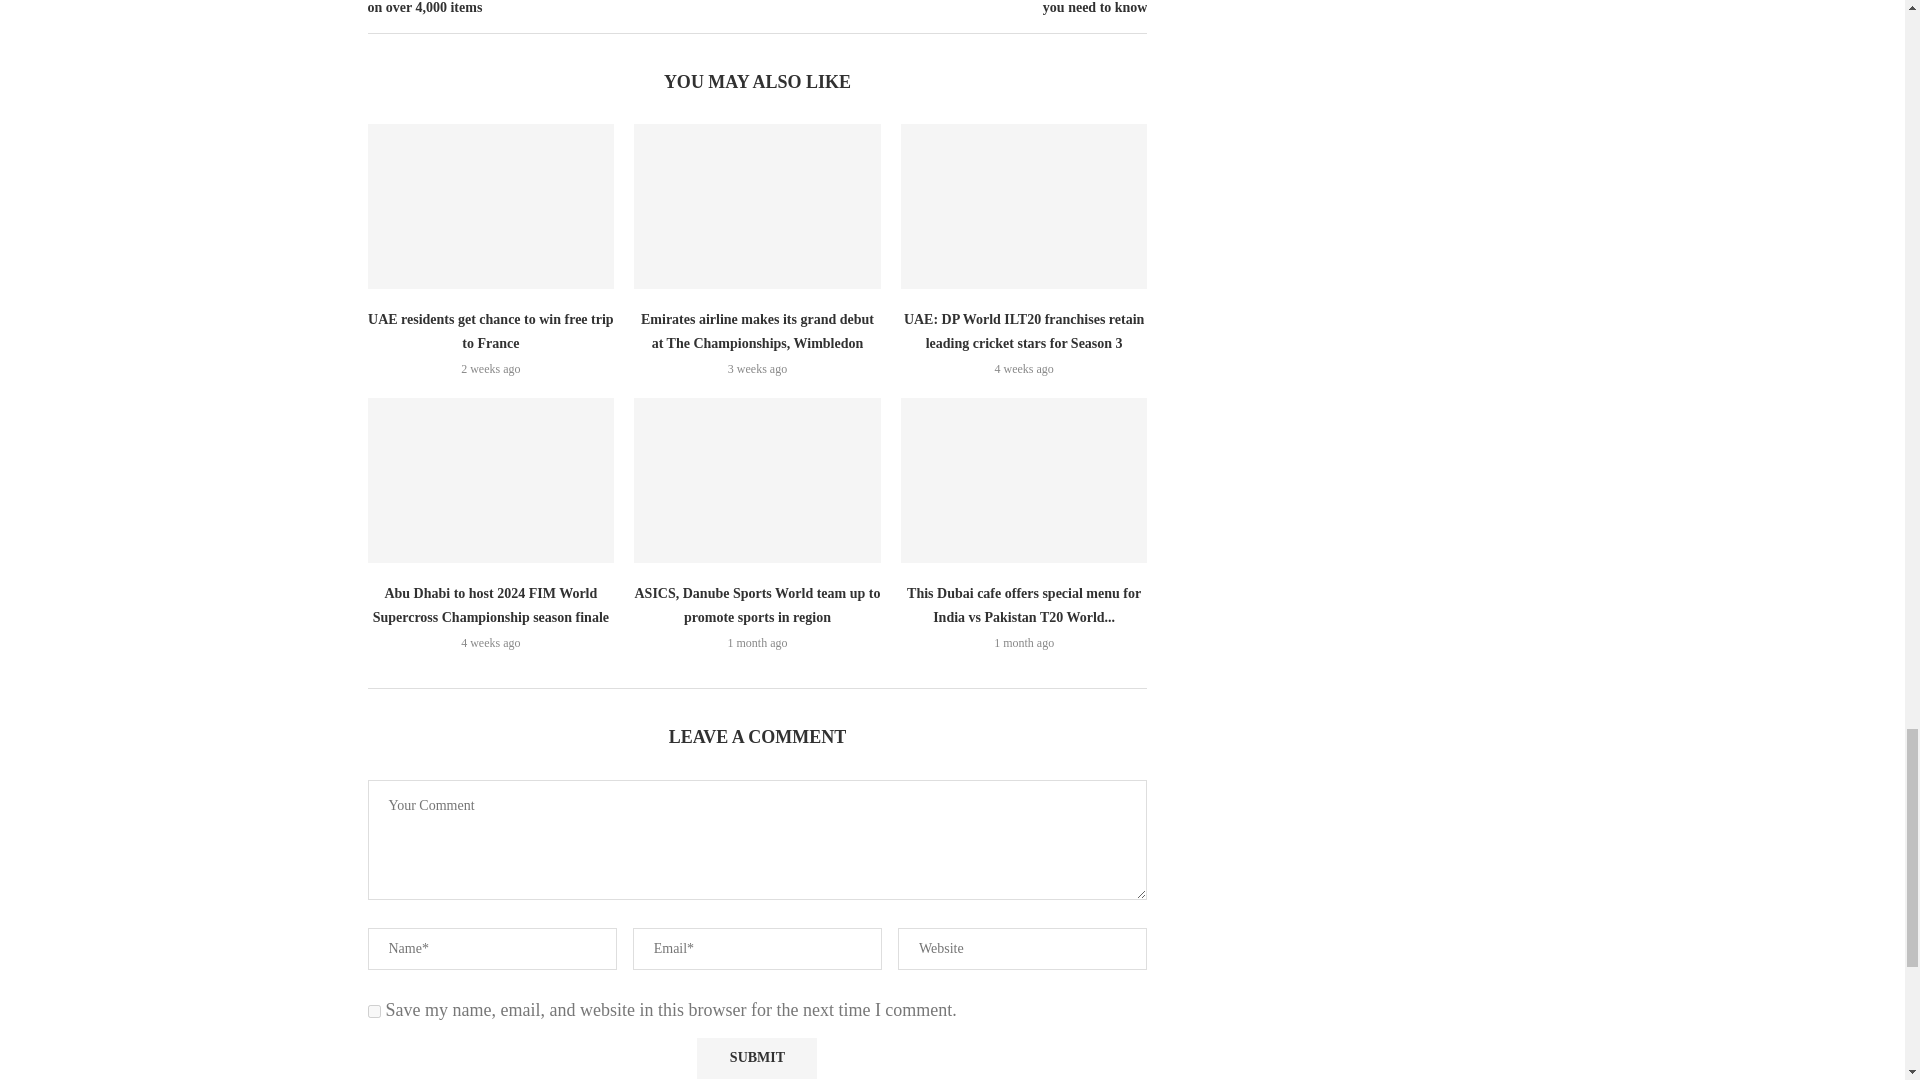  I want to click on Submit, so click(756, 1058).